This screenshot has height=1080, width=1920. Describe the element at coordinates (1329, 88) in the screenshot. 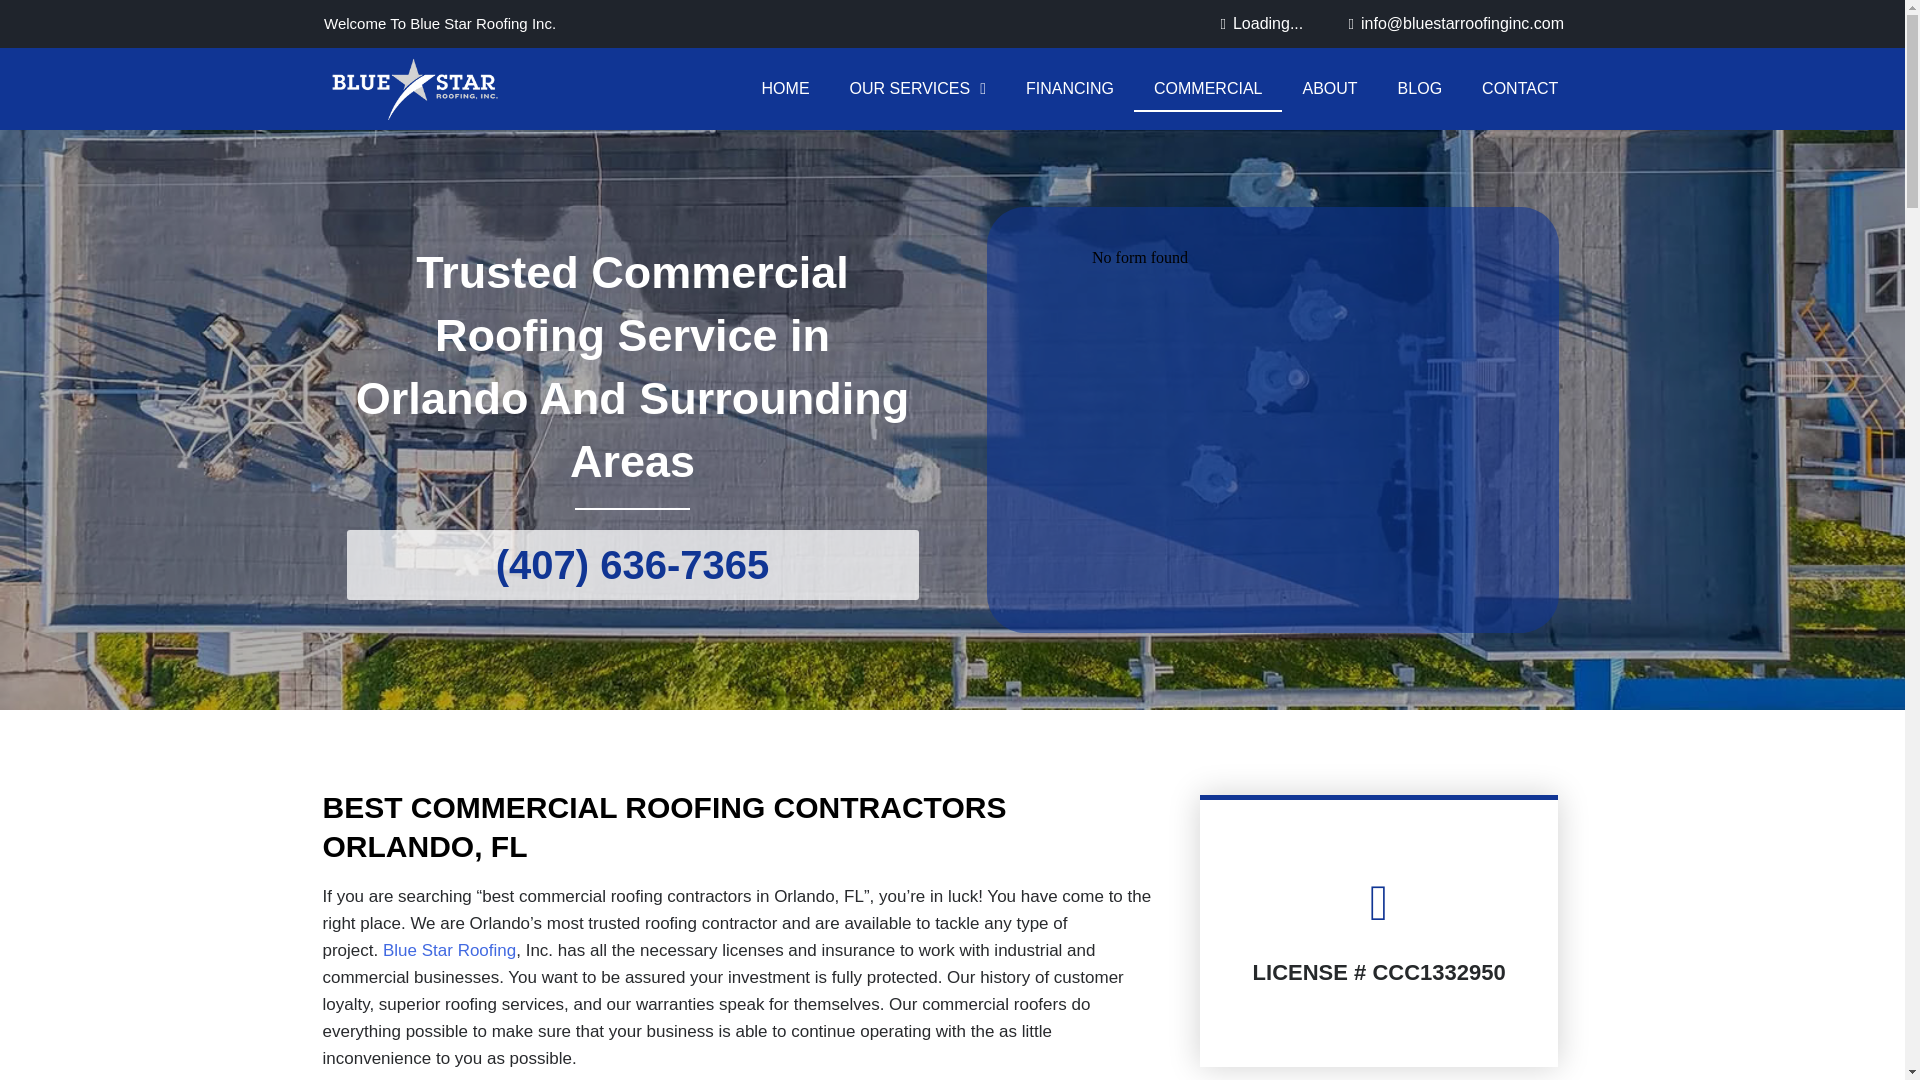

I see `ABOUT` at that location.